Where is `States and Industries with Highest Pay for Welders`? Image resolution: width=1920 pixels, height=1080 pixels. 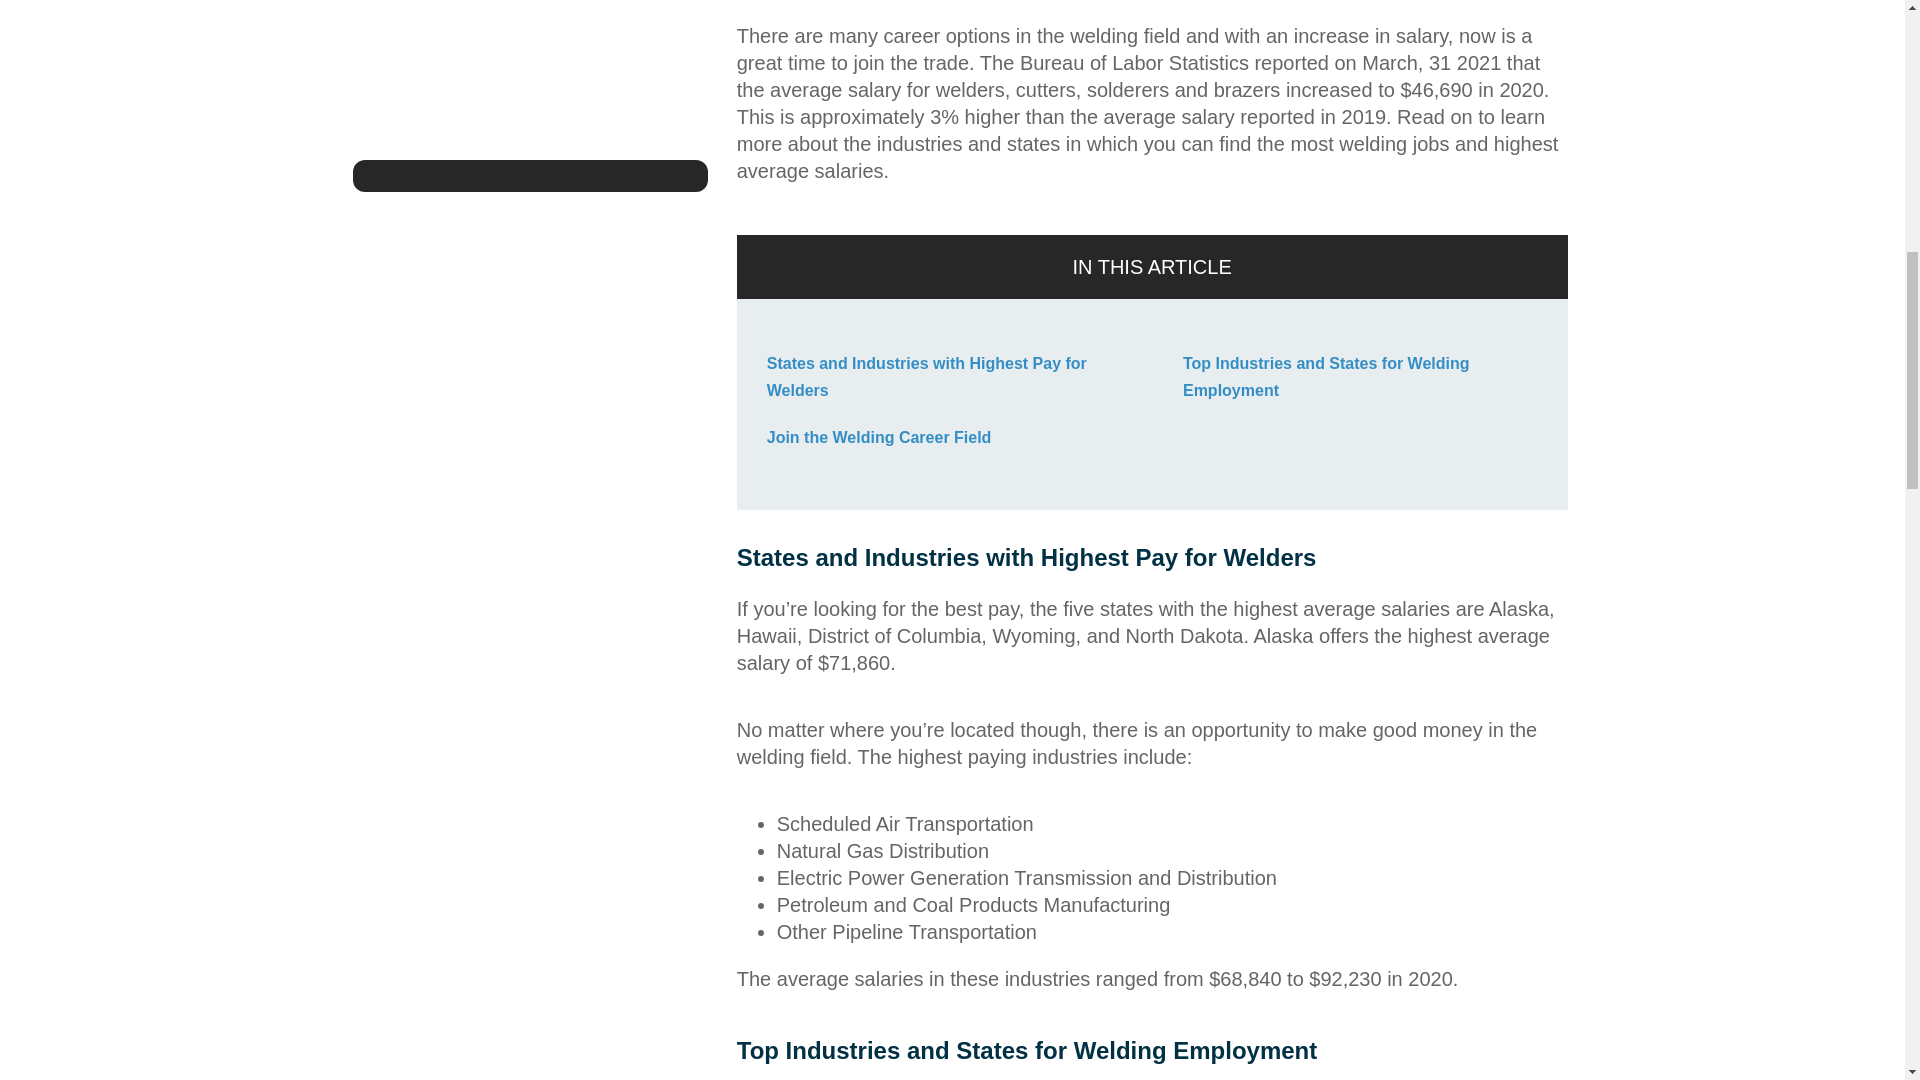
States and Industries with Highest Pay for Welders is located at coordinates (926, 376).